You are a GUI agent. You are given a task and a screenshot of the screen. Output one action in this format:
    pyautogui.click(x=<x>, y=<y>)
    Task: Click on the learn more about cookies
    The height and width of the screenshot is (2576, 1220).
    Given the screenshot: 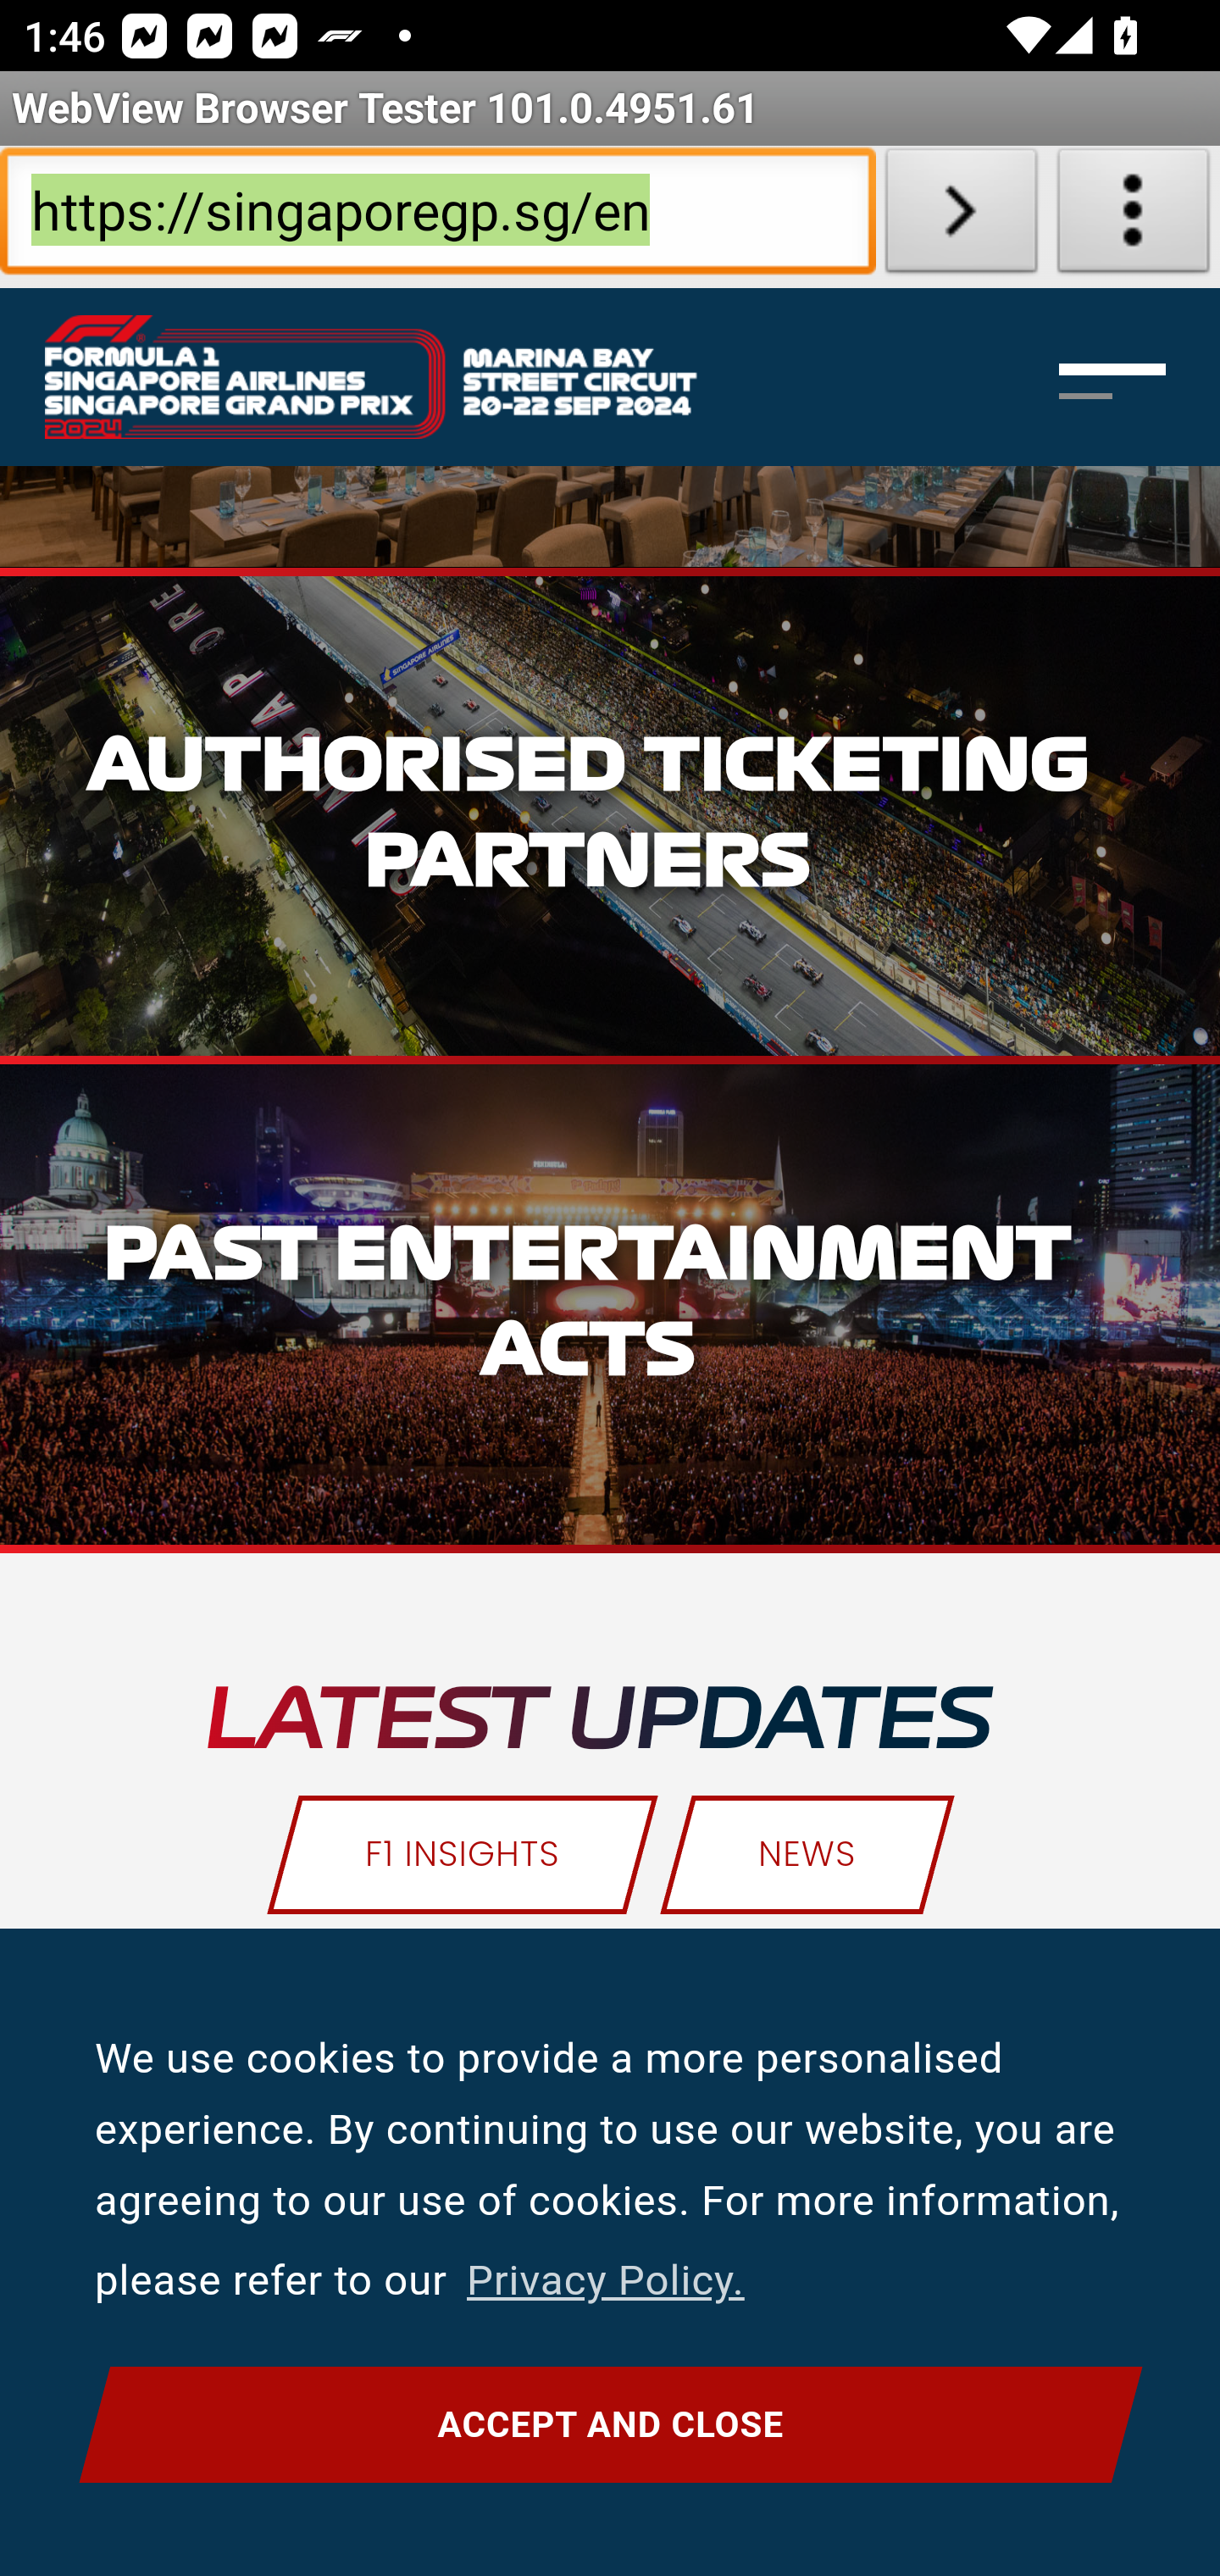 What is the action you would take?
    pyautogui.click(x=605, y=2282)
    